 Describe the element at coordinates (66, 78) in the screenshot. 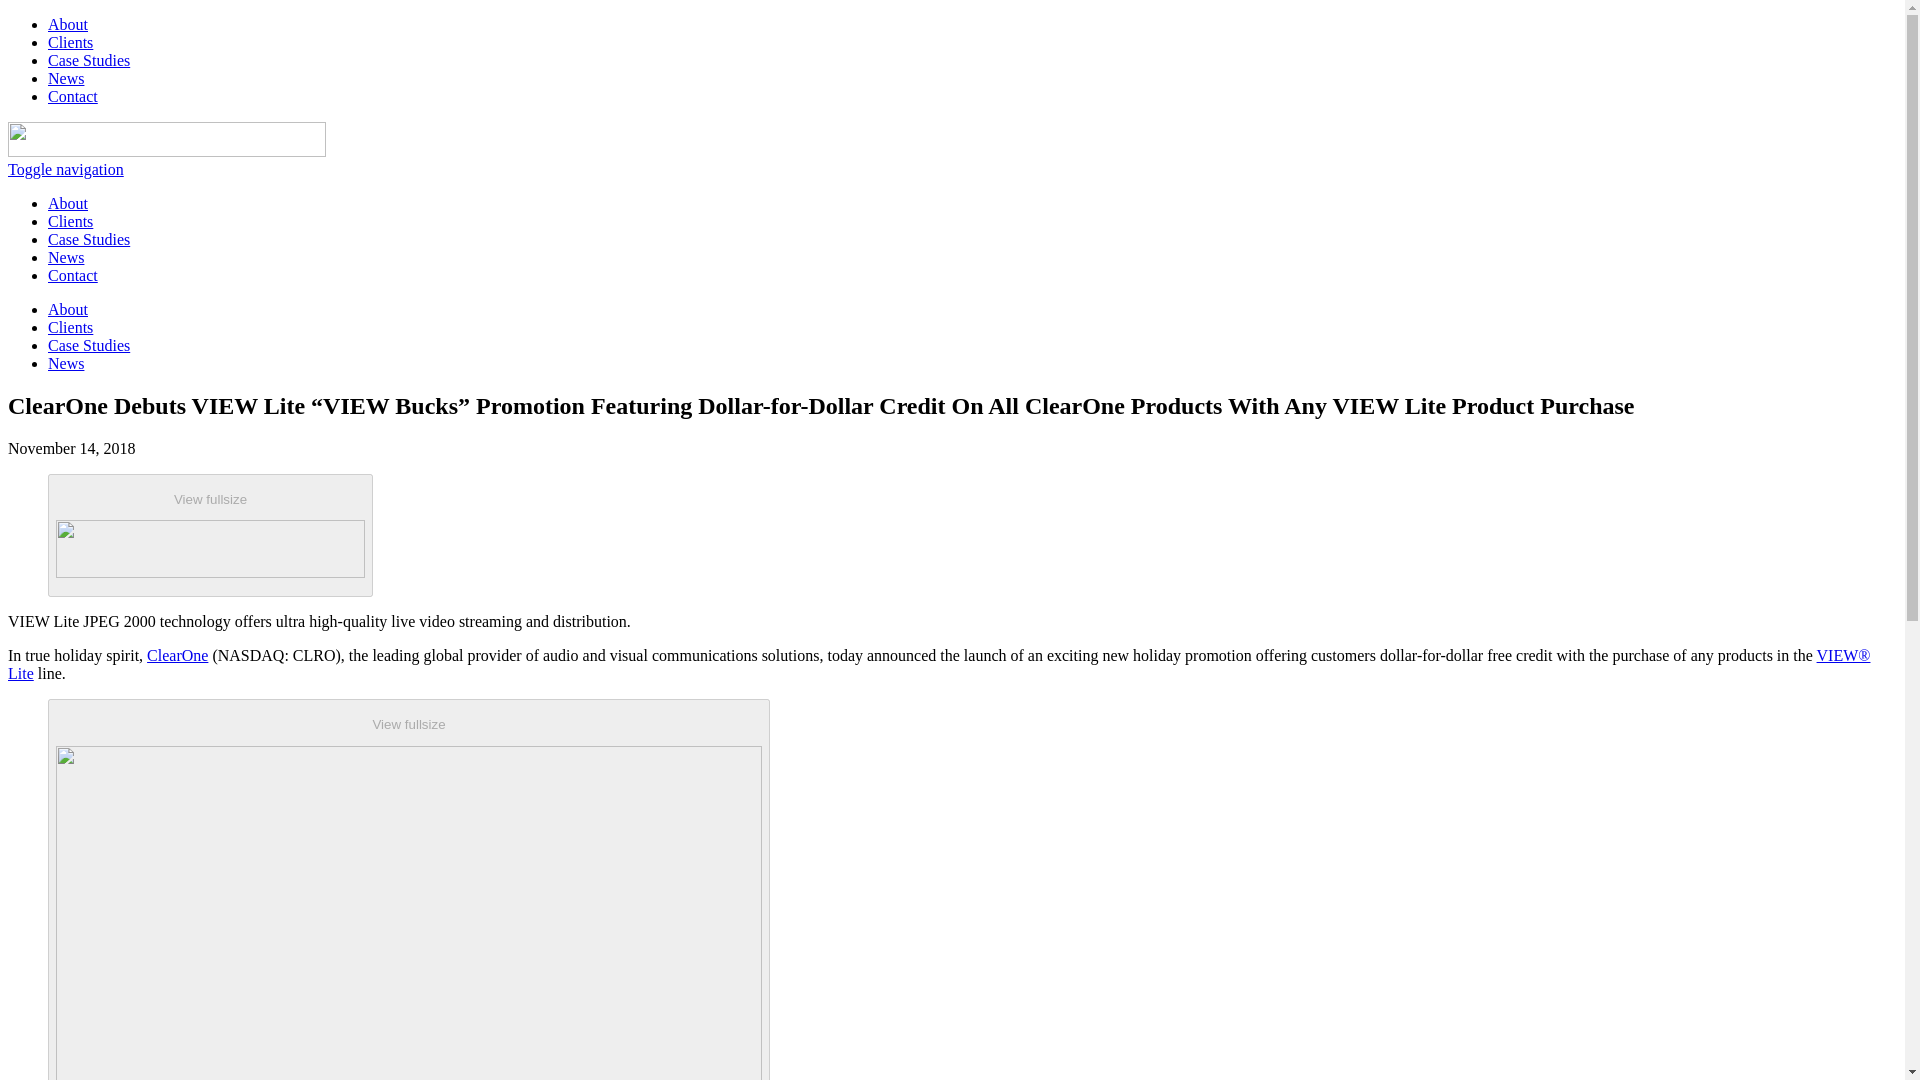

I see `News` at that location.